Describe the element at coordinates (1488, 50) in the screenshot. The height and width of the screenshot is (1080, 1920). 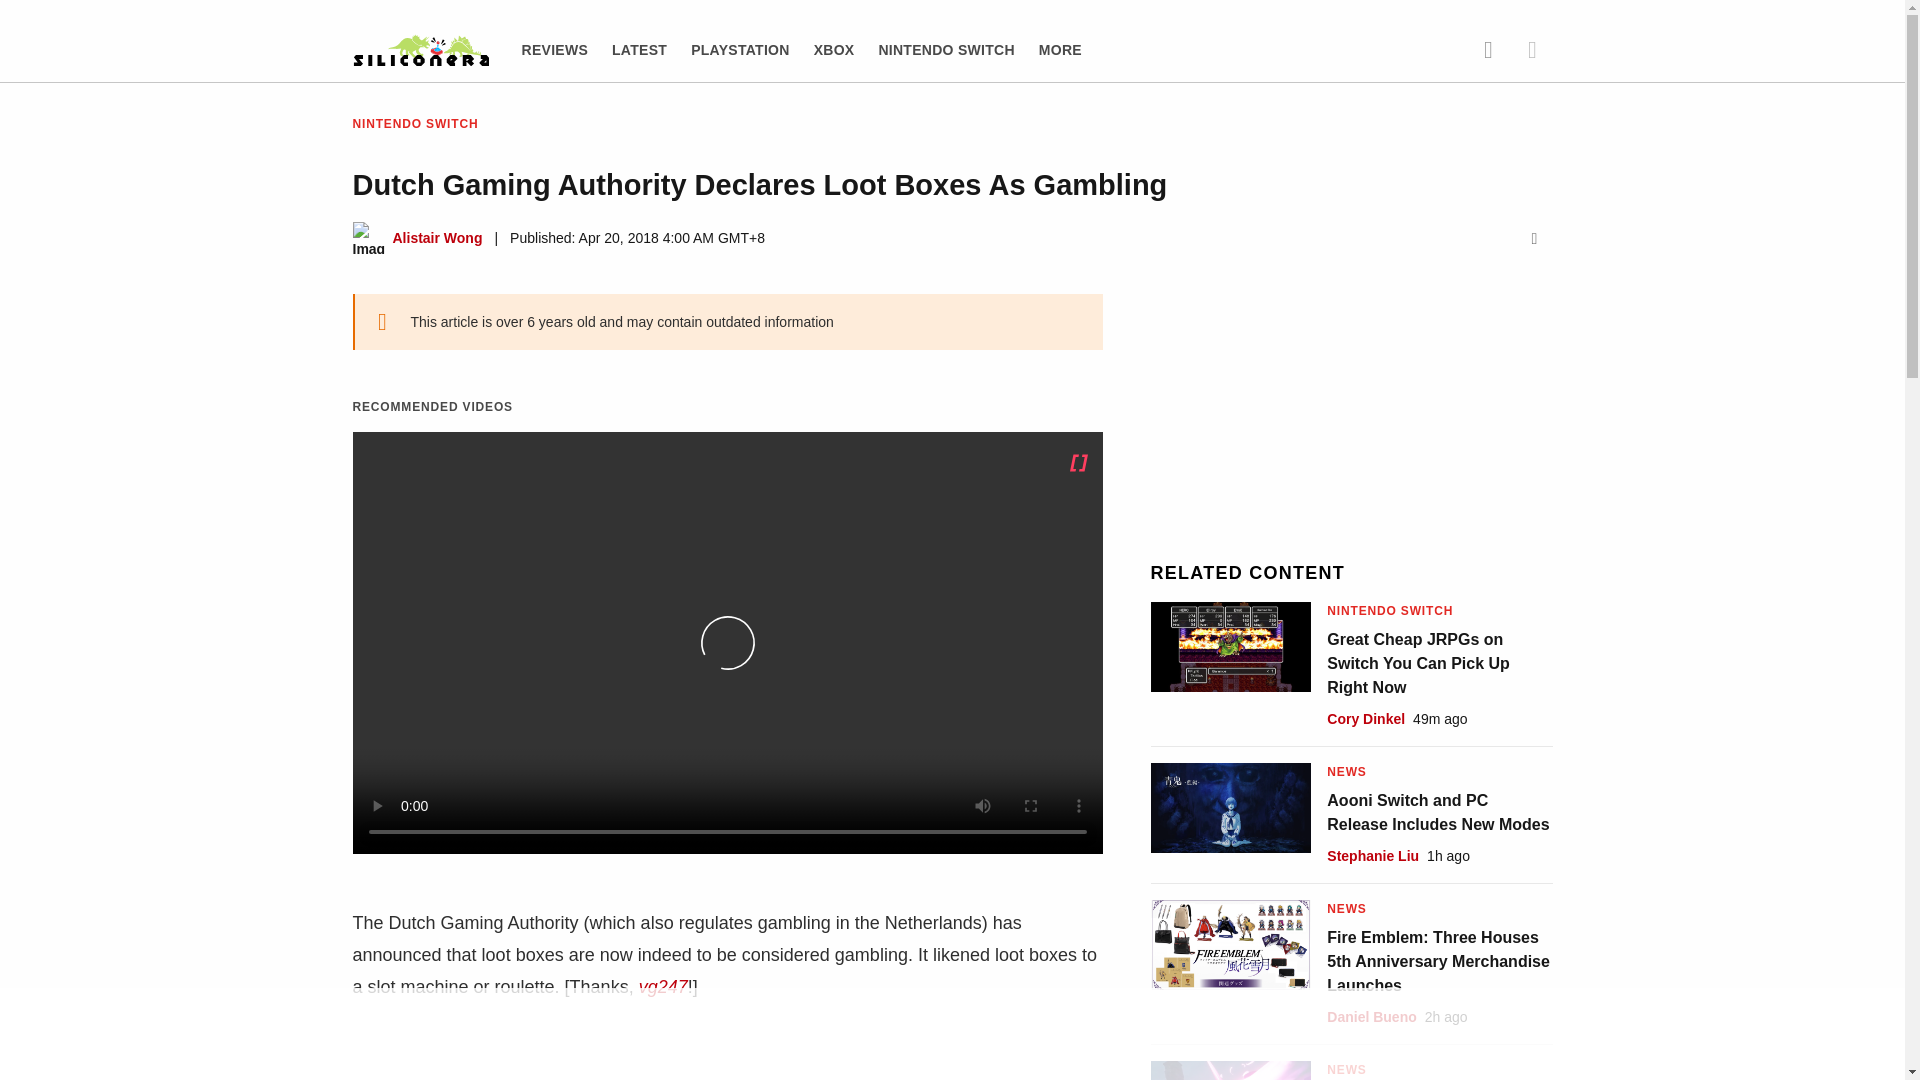
I see `Search` at that location.